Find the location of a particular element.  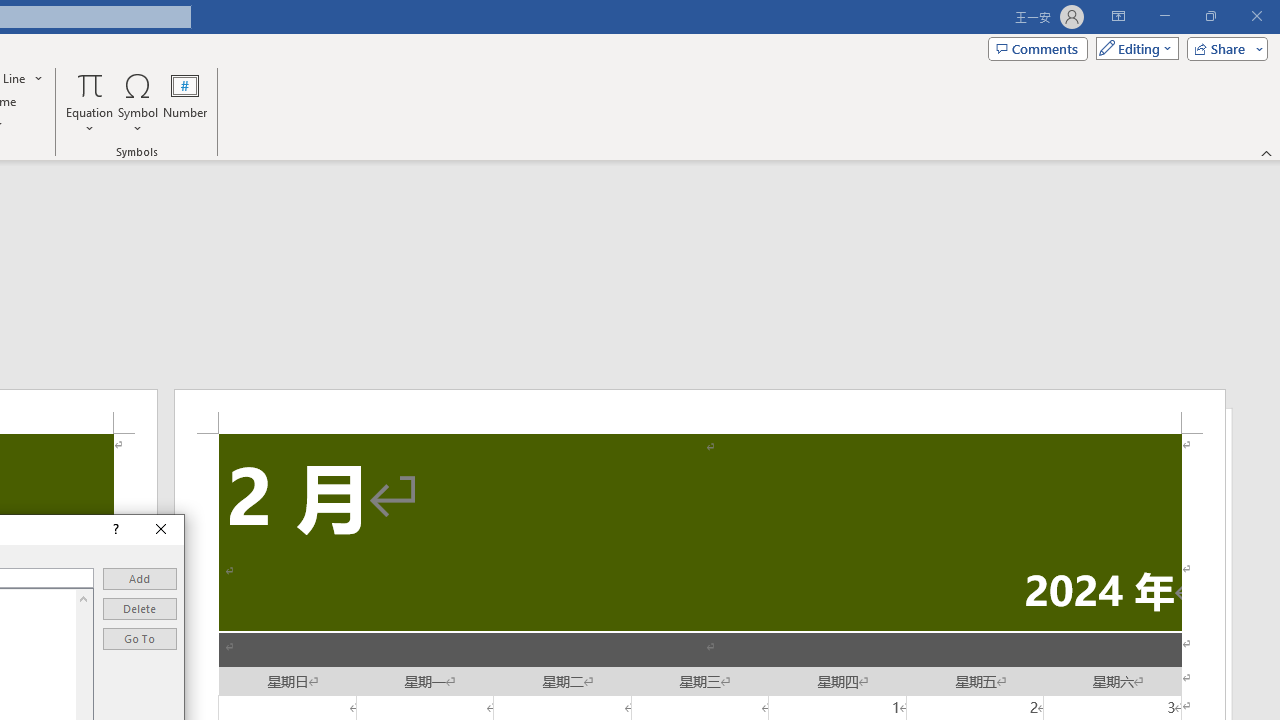

Header -Section 2- is located at coordinates (700, 411).